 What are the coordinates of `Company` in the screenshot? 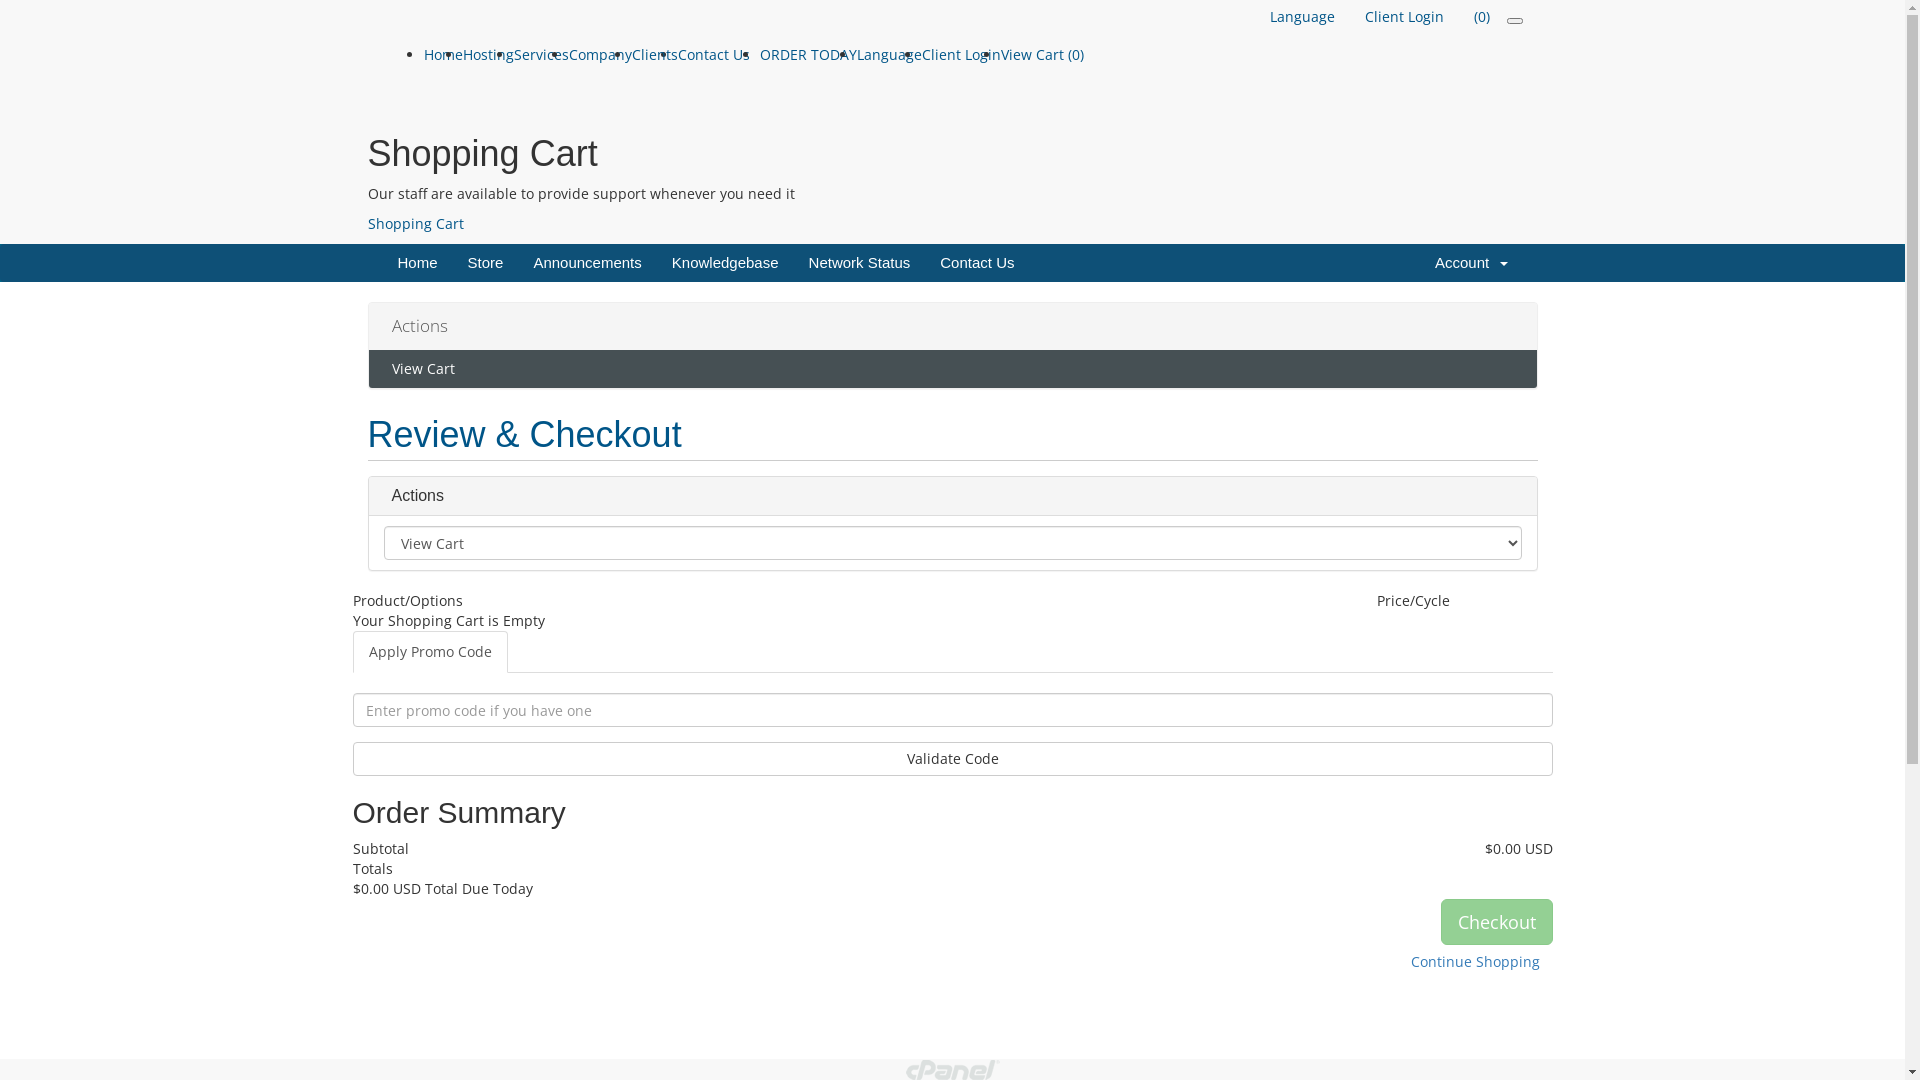 It's located at (600, 54).